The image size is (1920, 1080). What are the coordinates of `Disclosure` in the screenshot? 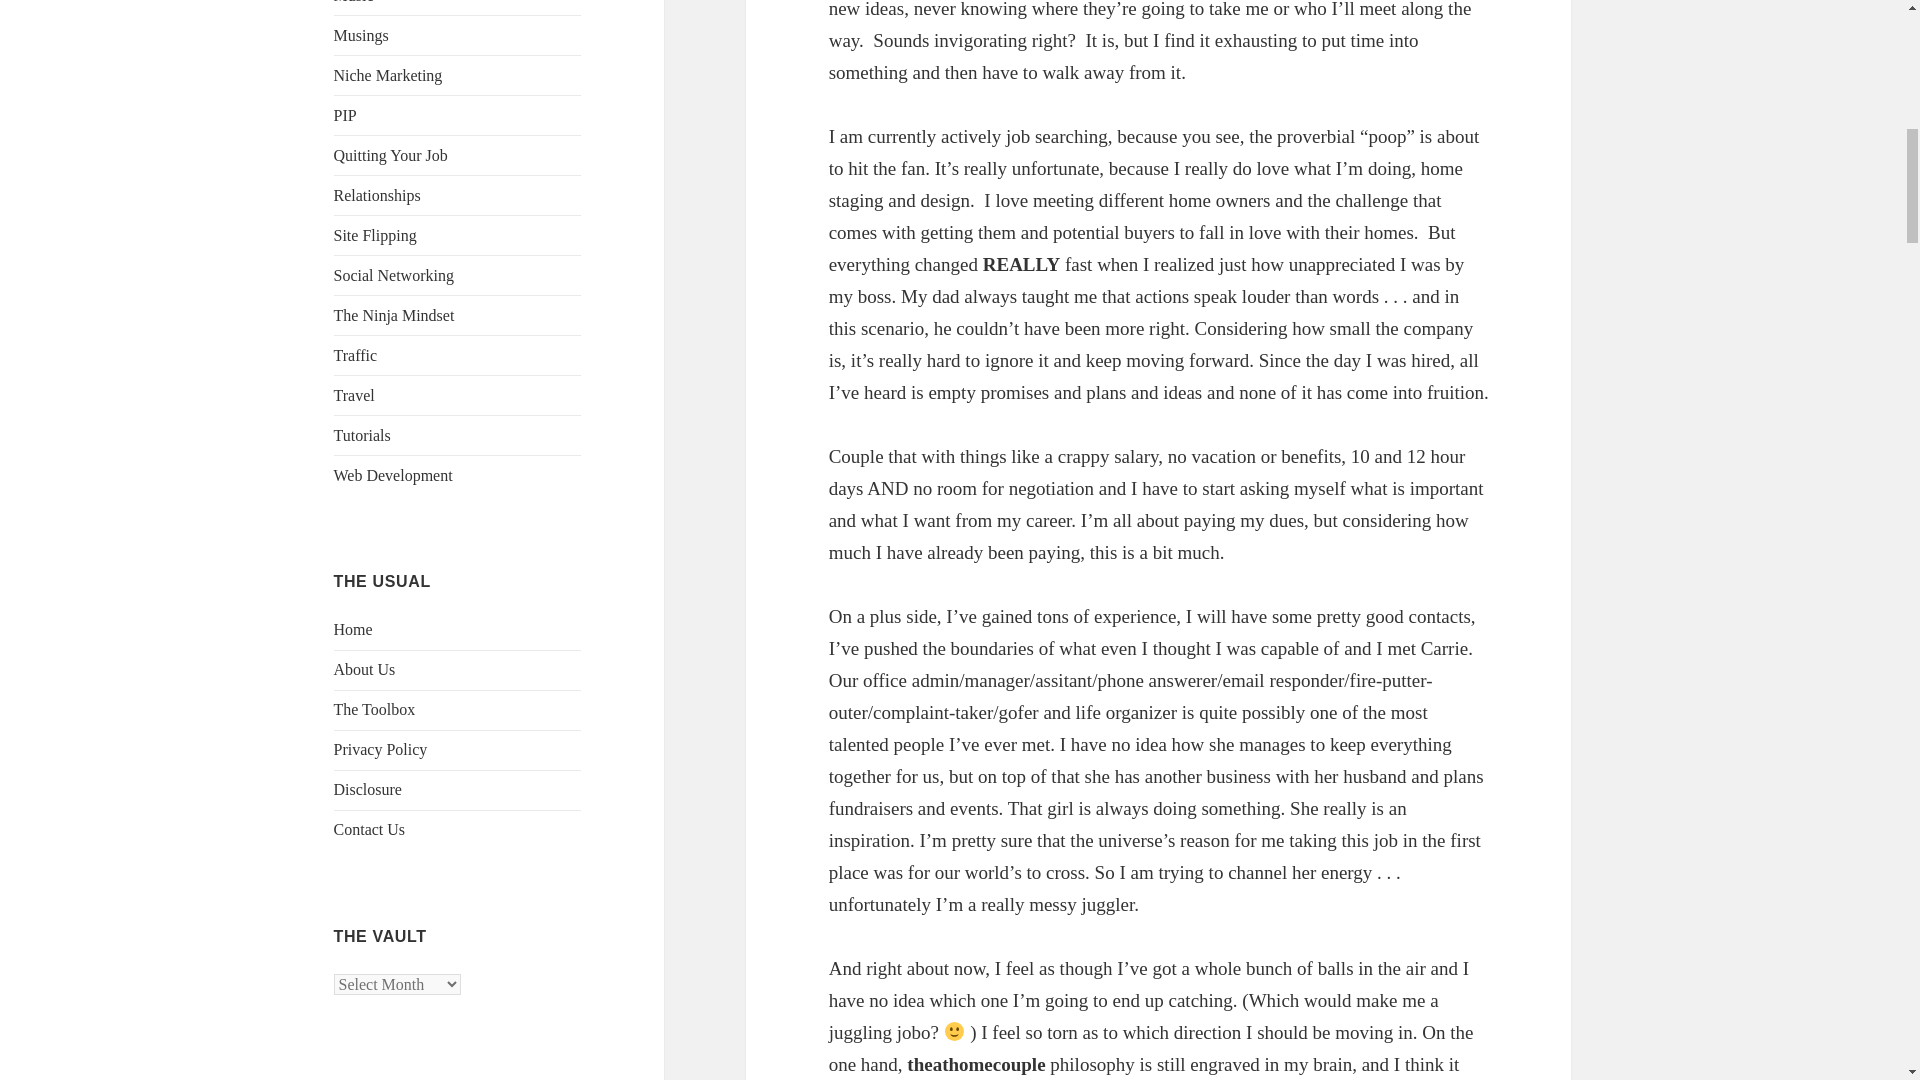 It's located at (368, 789).